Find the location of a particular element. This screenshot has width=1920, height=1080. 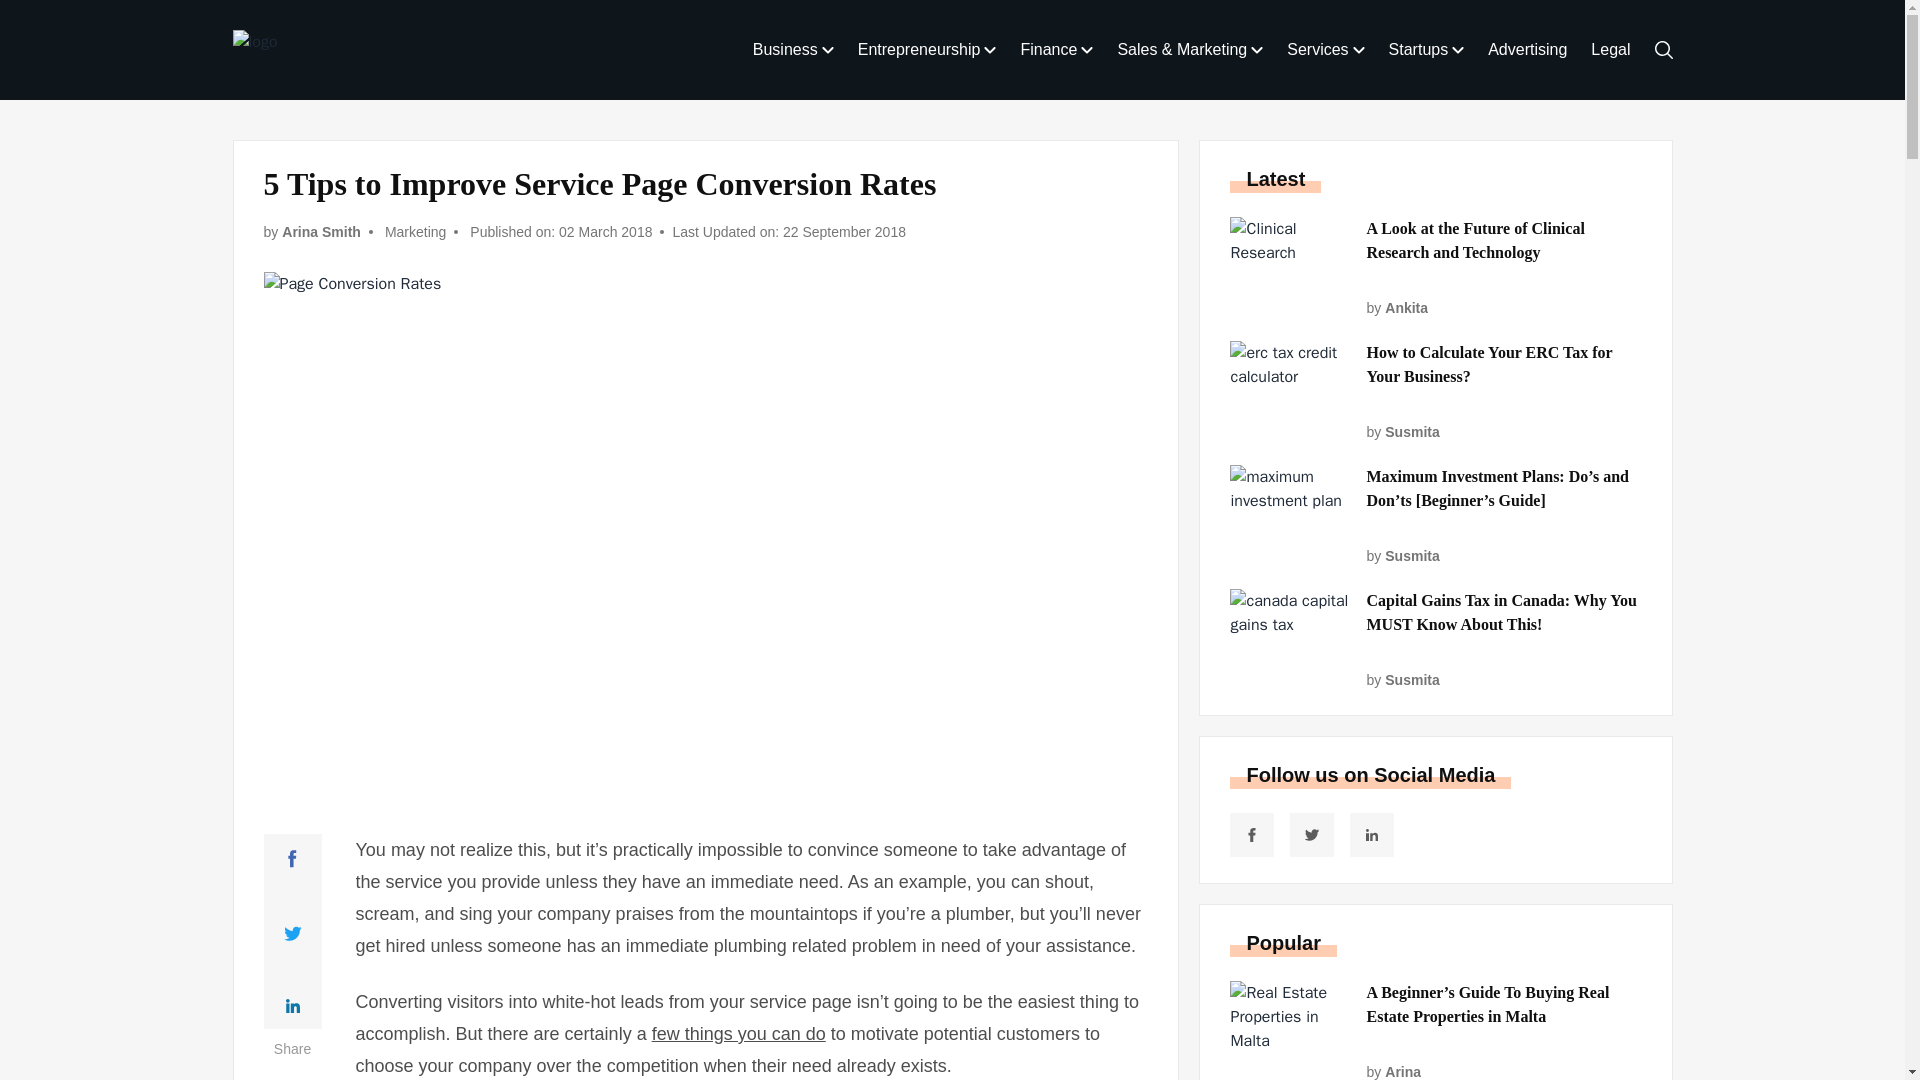

Finance is located at coordinates (1056, 50).